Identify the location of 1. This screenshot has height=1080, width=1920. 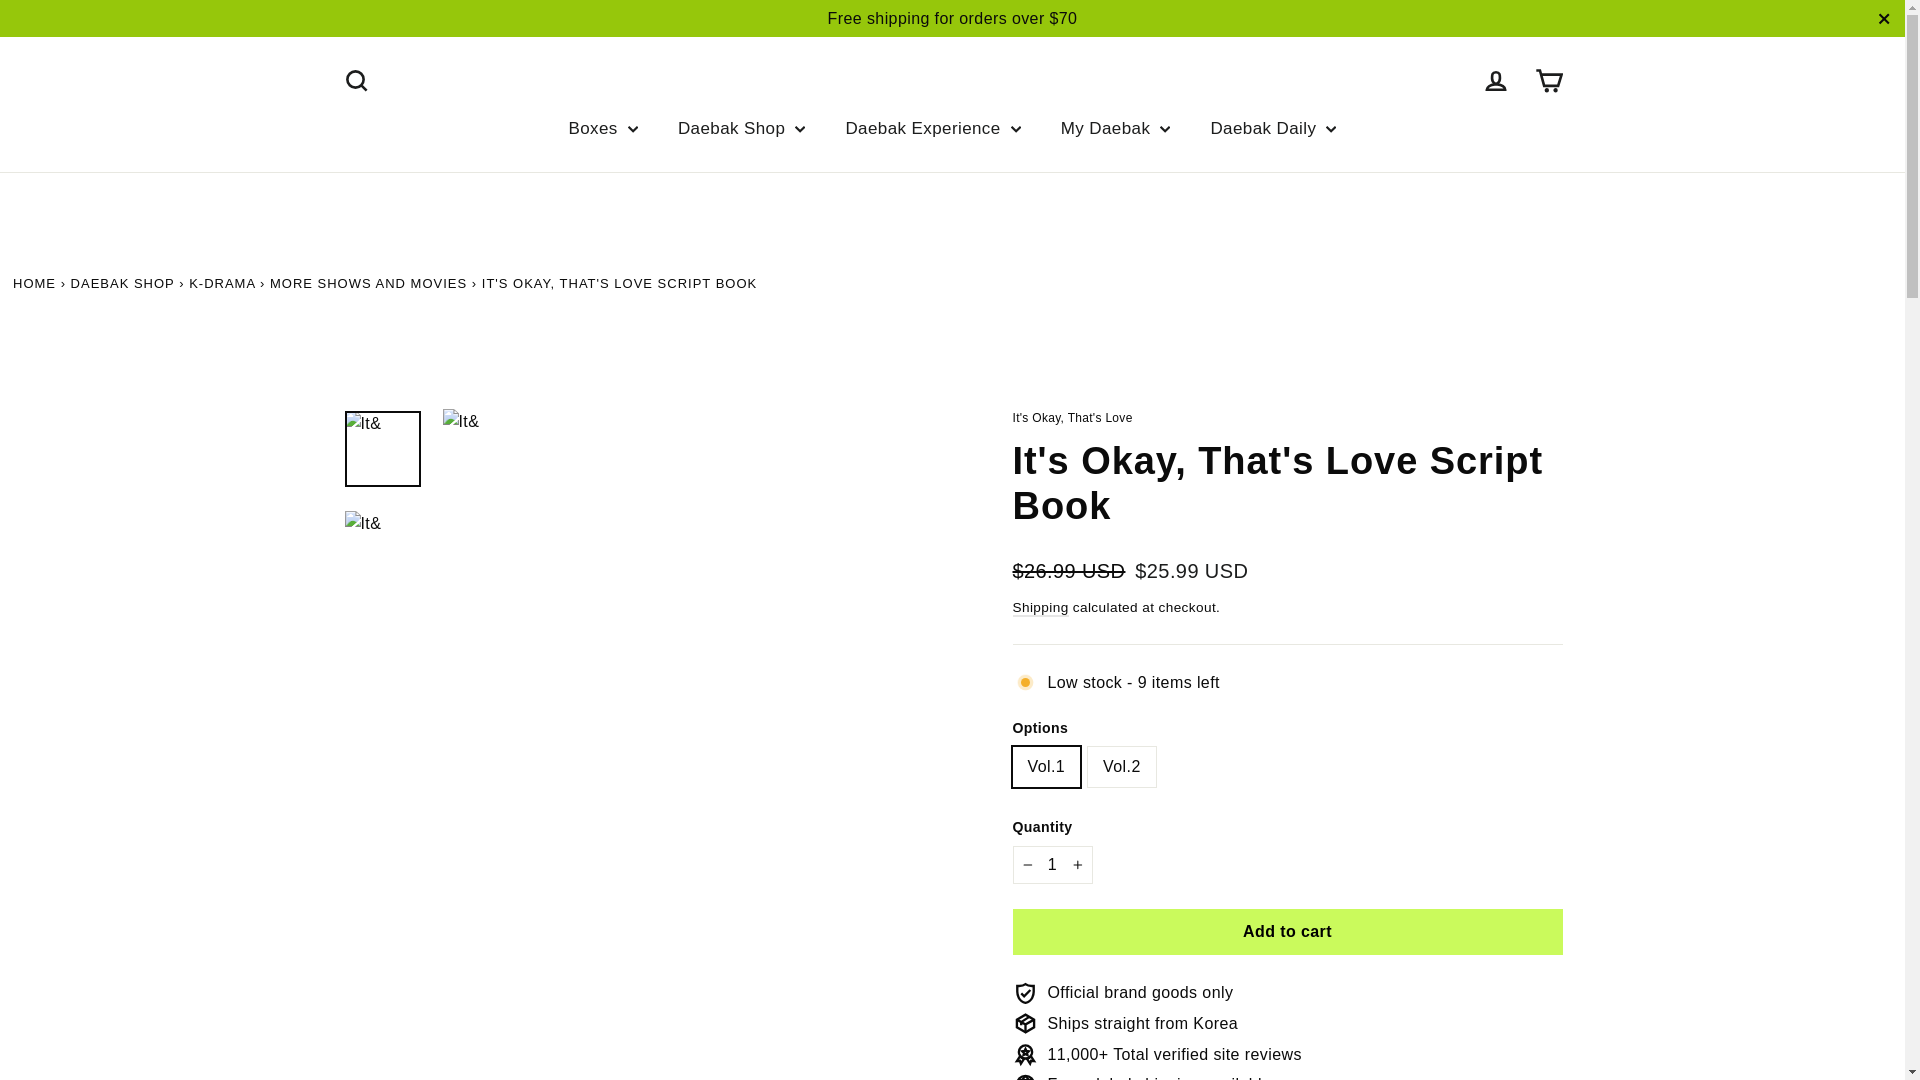
(1052, 864).